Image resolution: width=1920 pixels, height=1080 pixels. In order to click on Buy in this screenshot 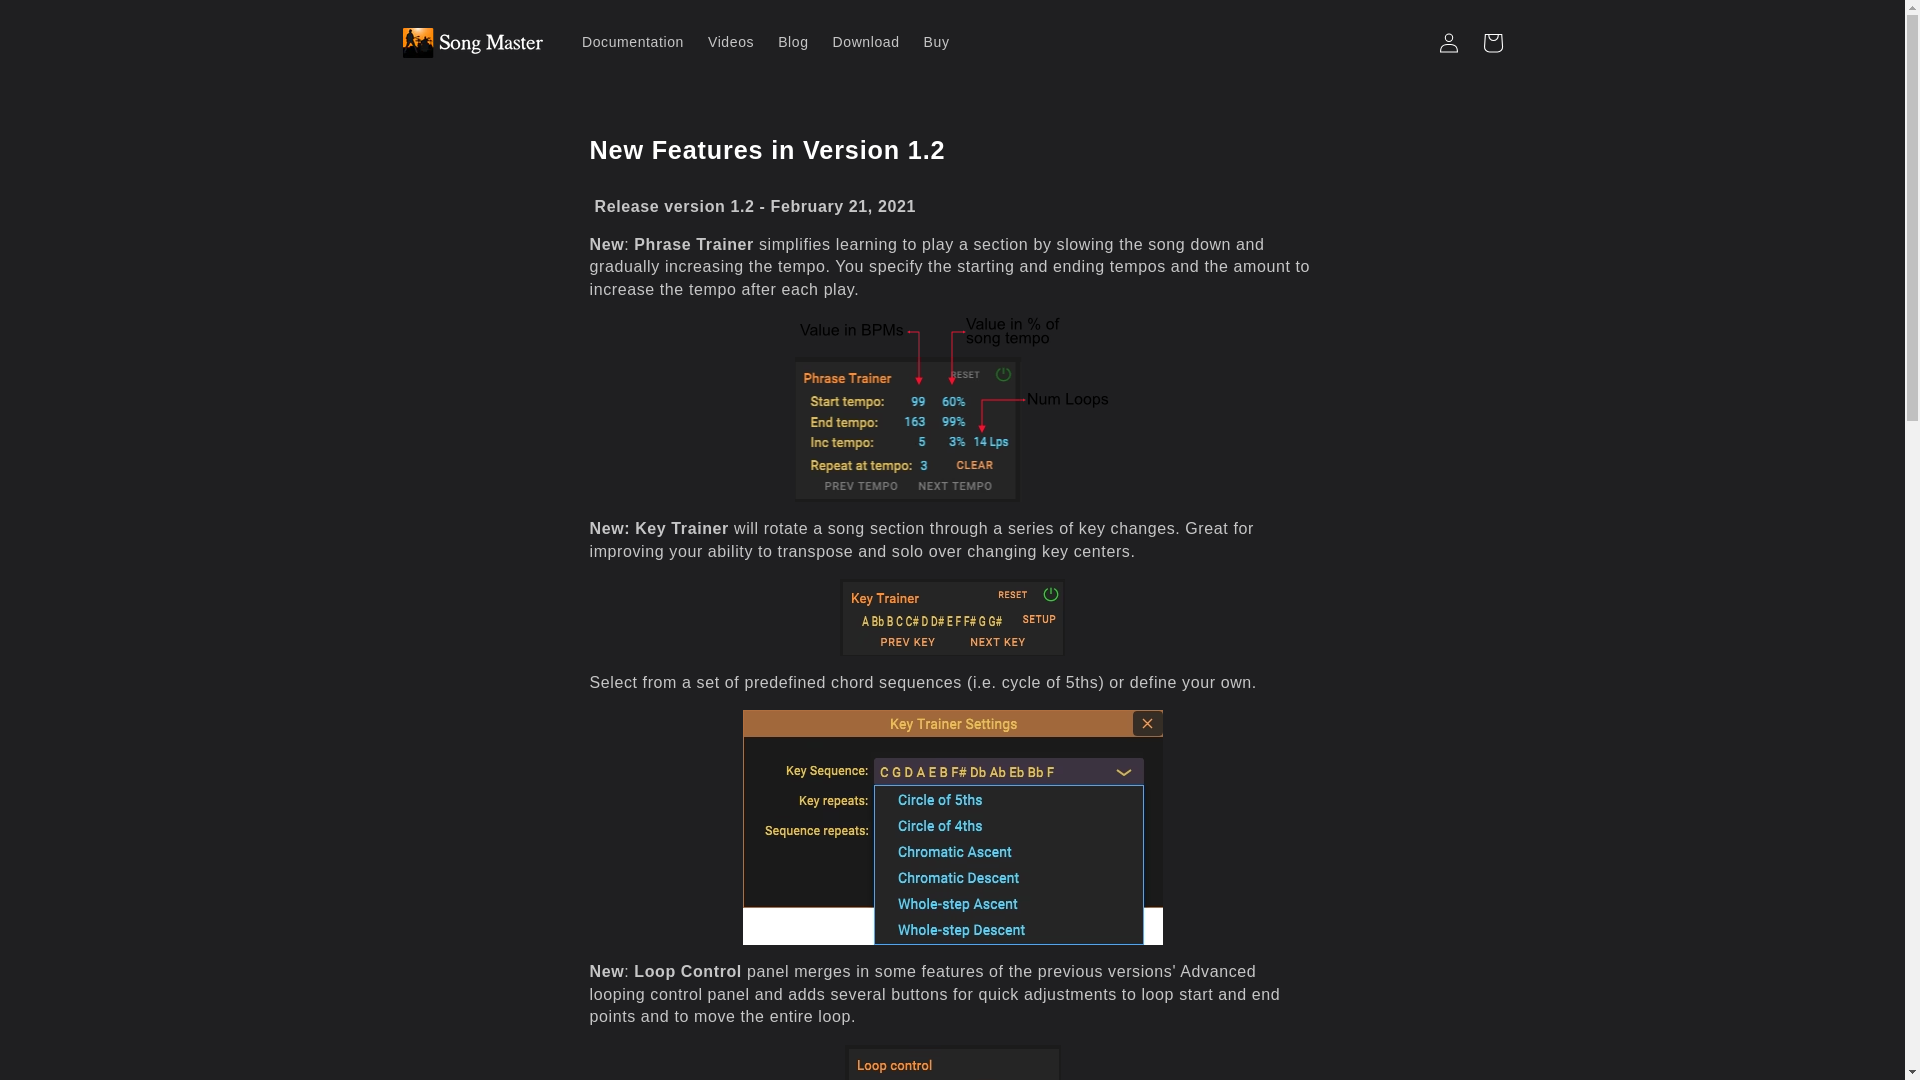, I will do `click(936, 41)`.